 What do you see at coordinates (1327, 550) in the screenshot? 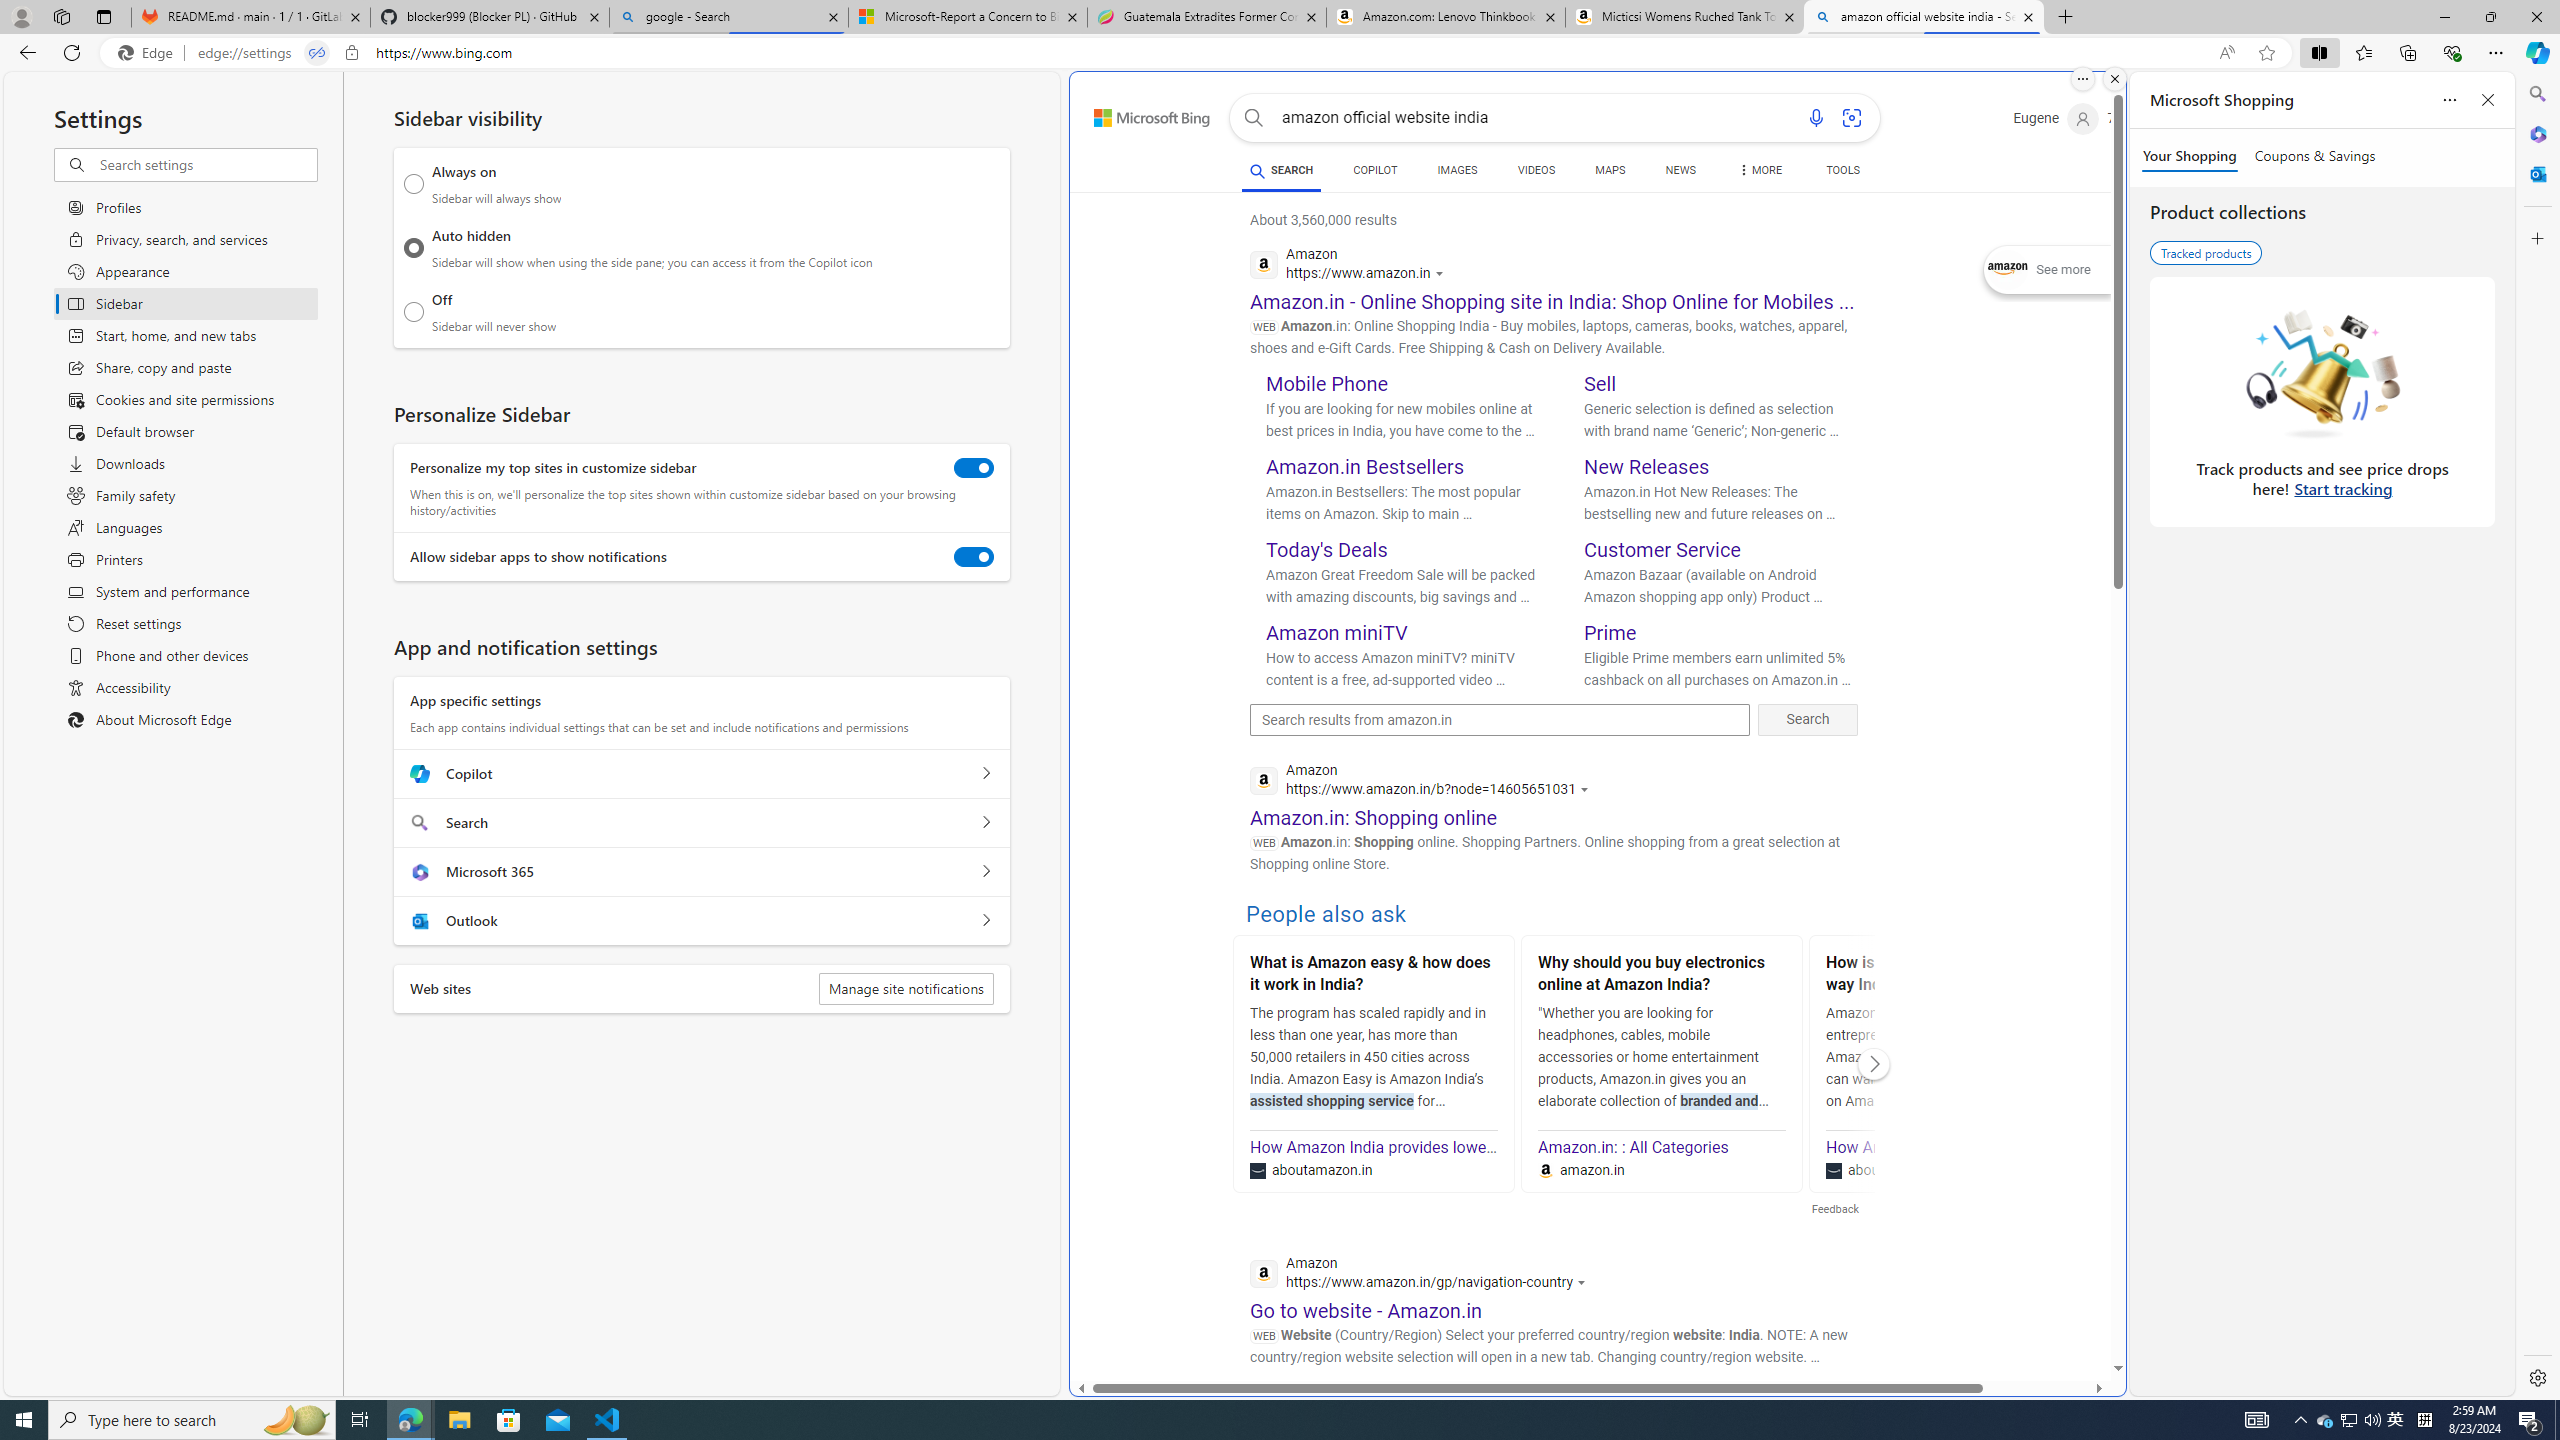
I see `Today's Deals` at bounding box center [1327, 550].